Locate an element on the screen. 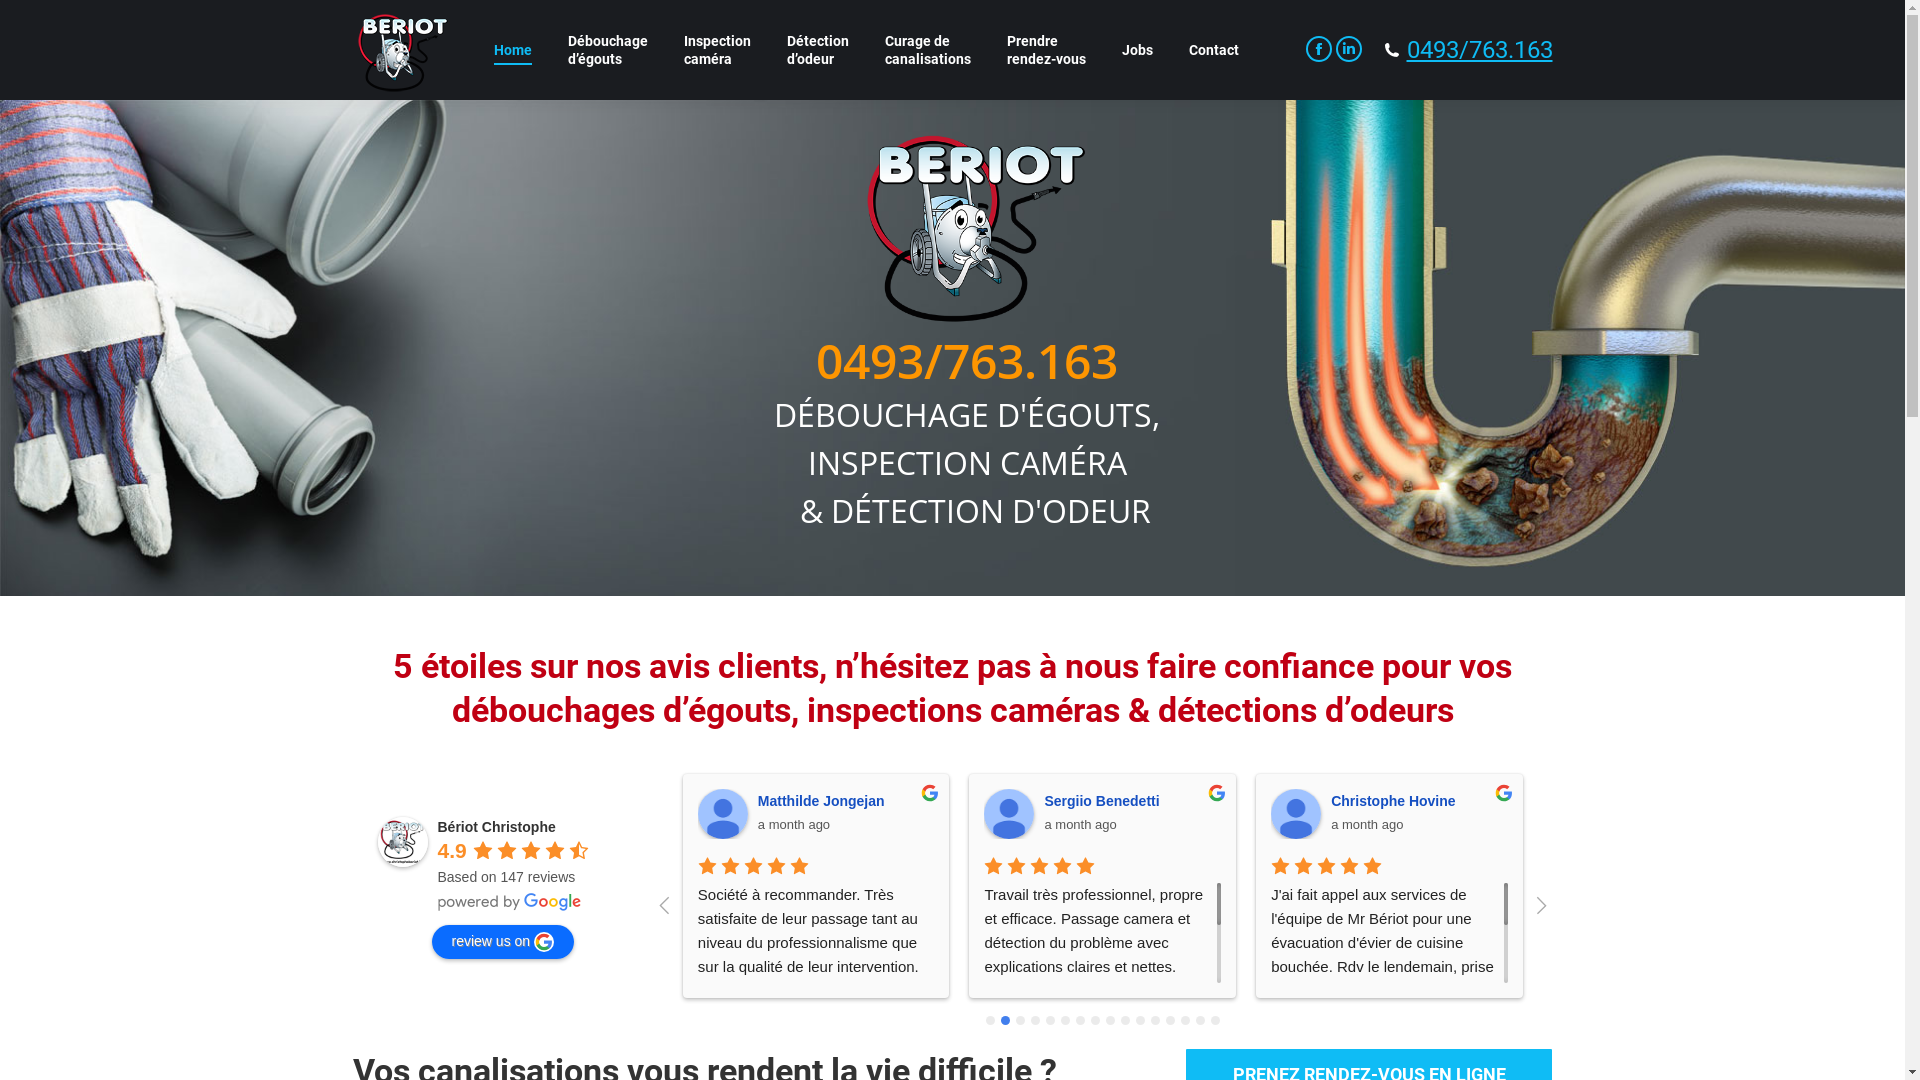  Contact is located at coordinates (1214, 50).